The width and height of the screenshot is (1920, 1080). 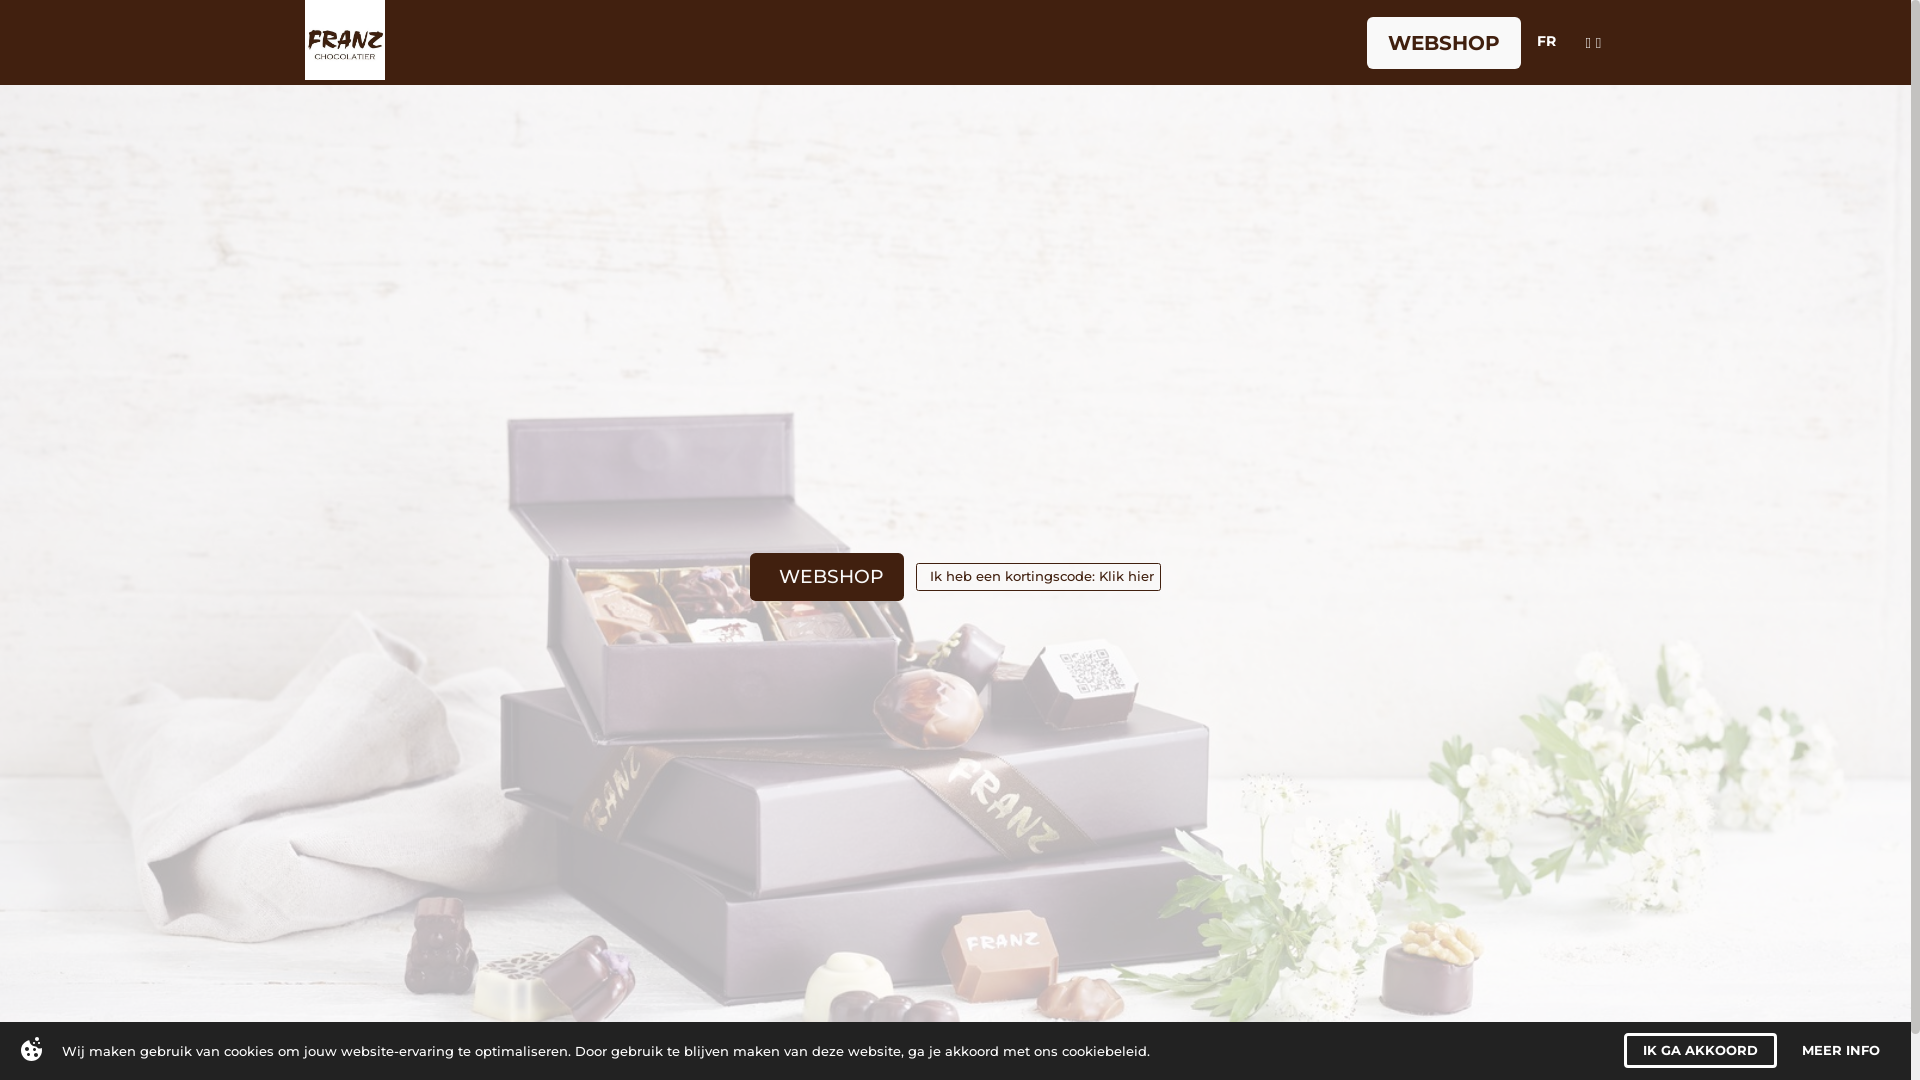 I want to click on I AGREE, so click(x=1737, y=1050).